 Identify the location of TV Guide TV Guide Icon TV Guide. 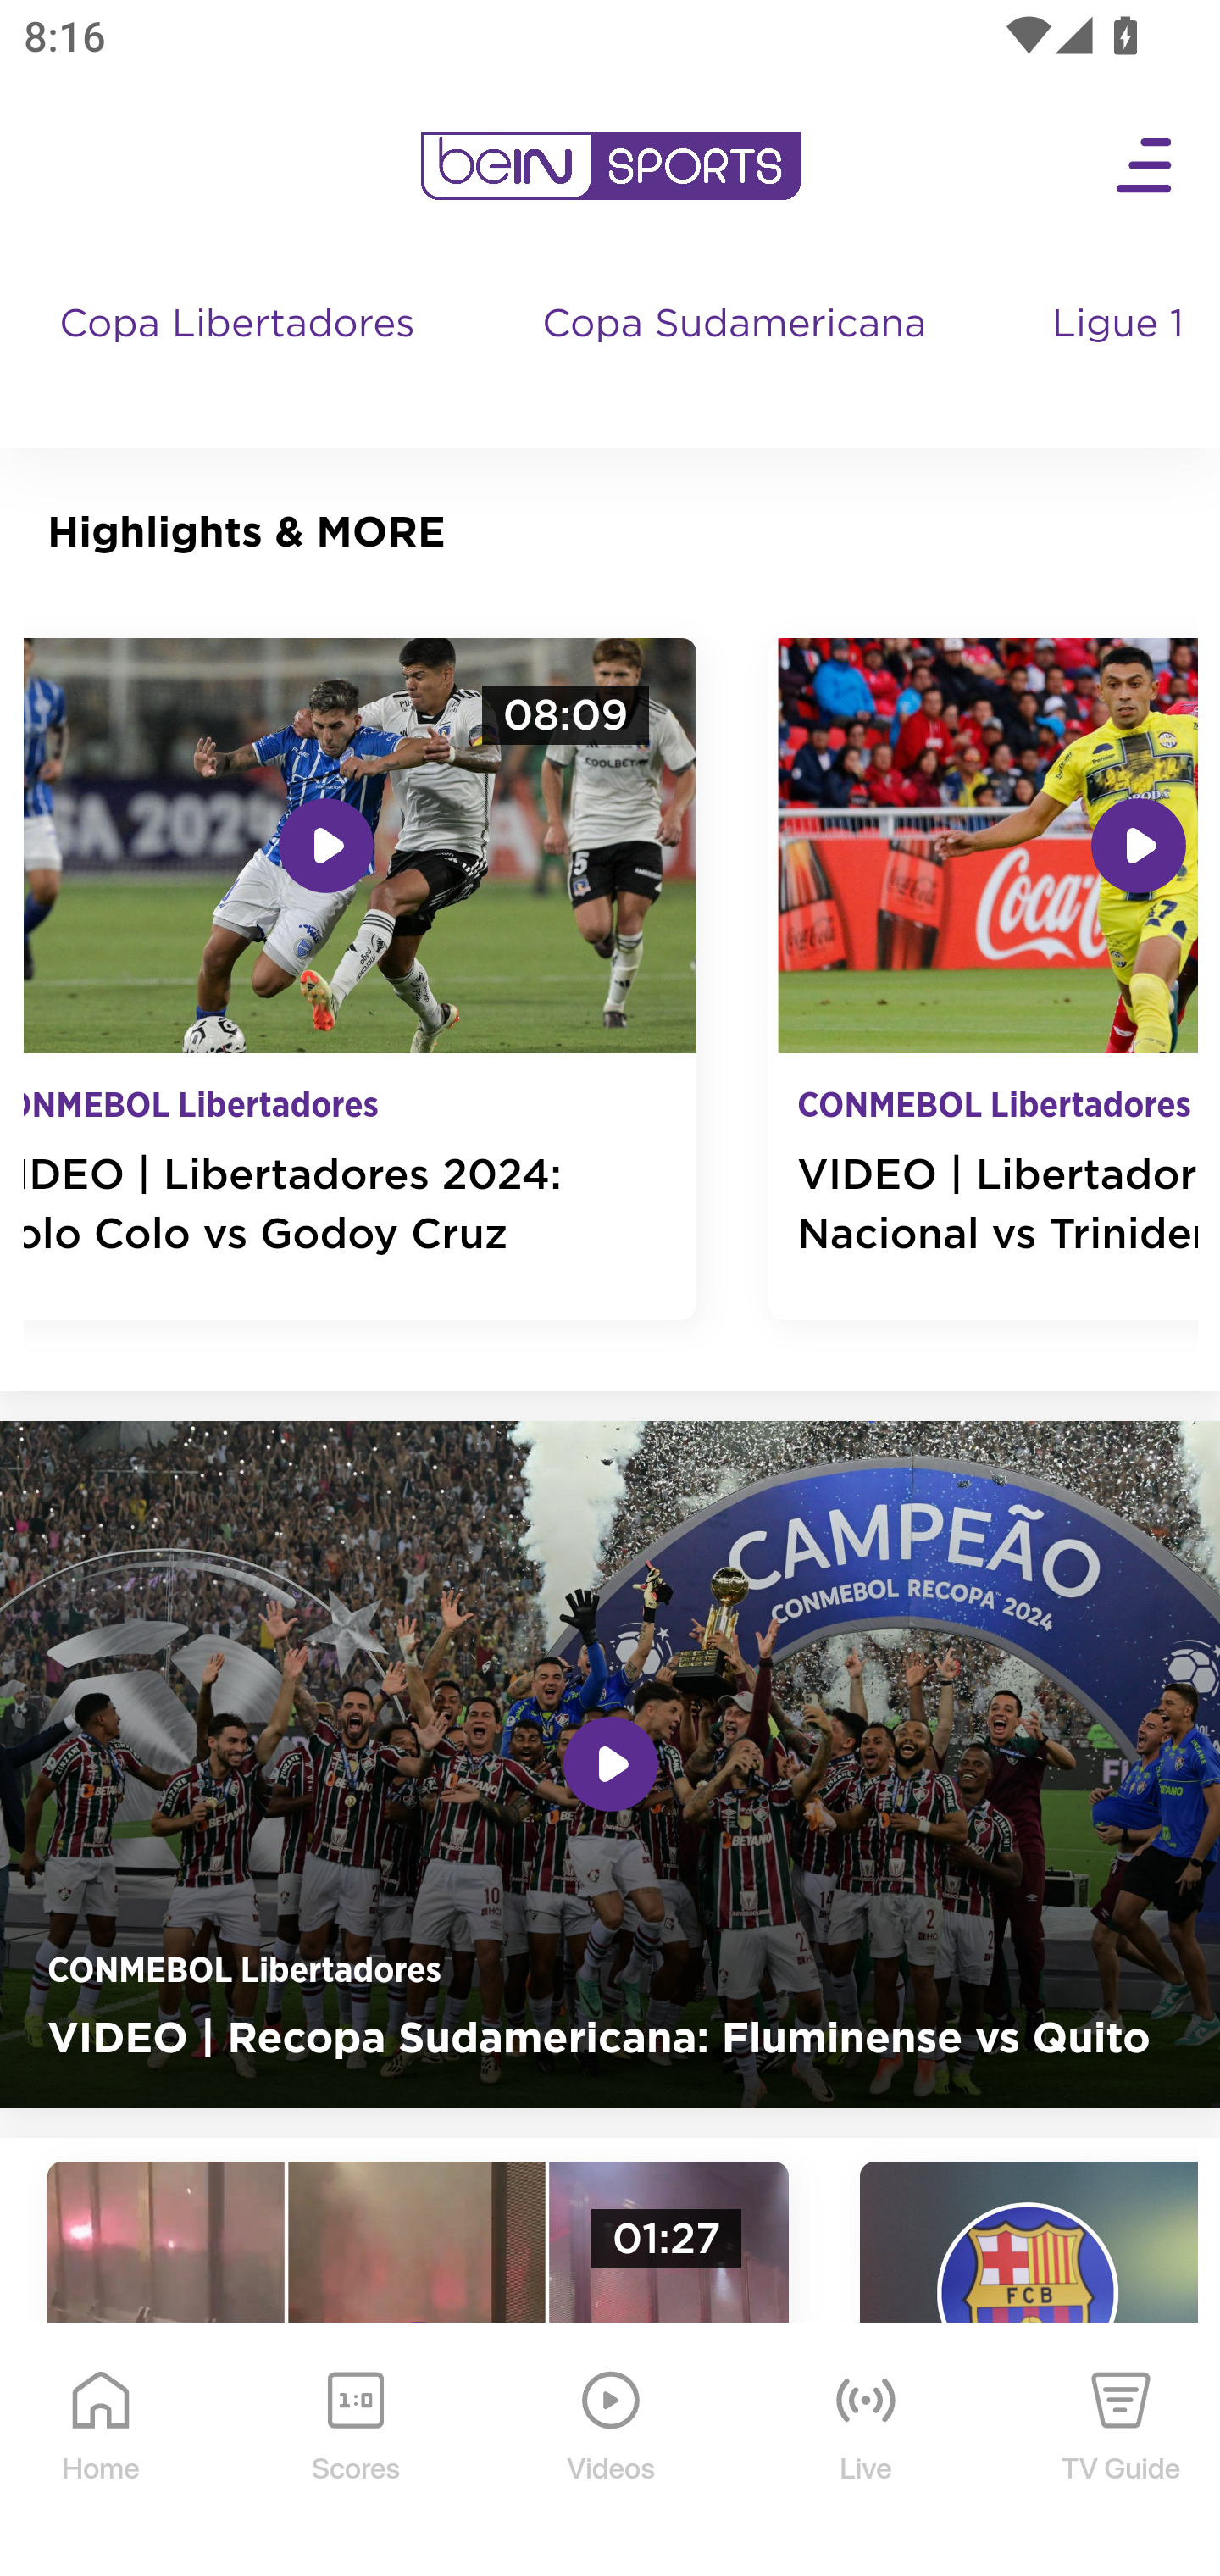
(1122, 2451).